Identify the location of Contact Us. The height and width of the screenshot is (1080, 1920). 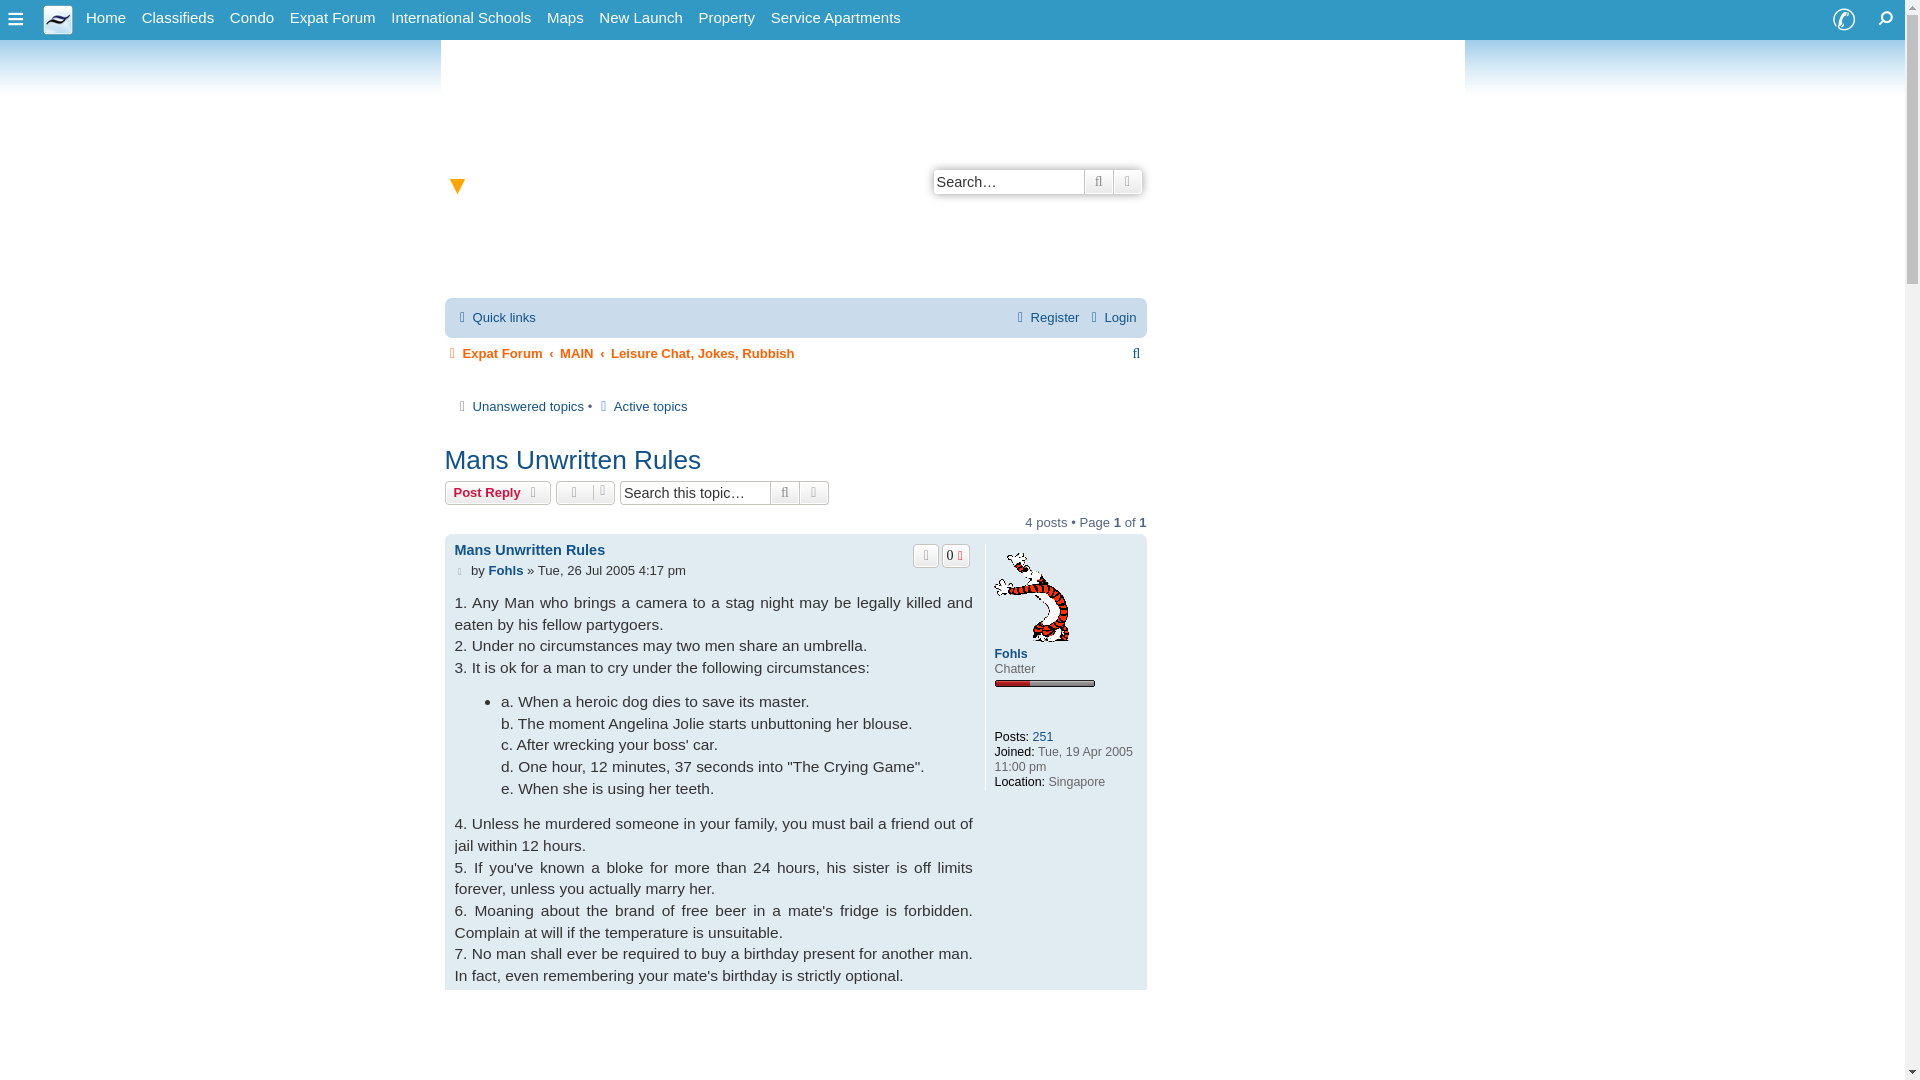
(1843, 20).